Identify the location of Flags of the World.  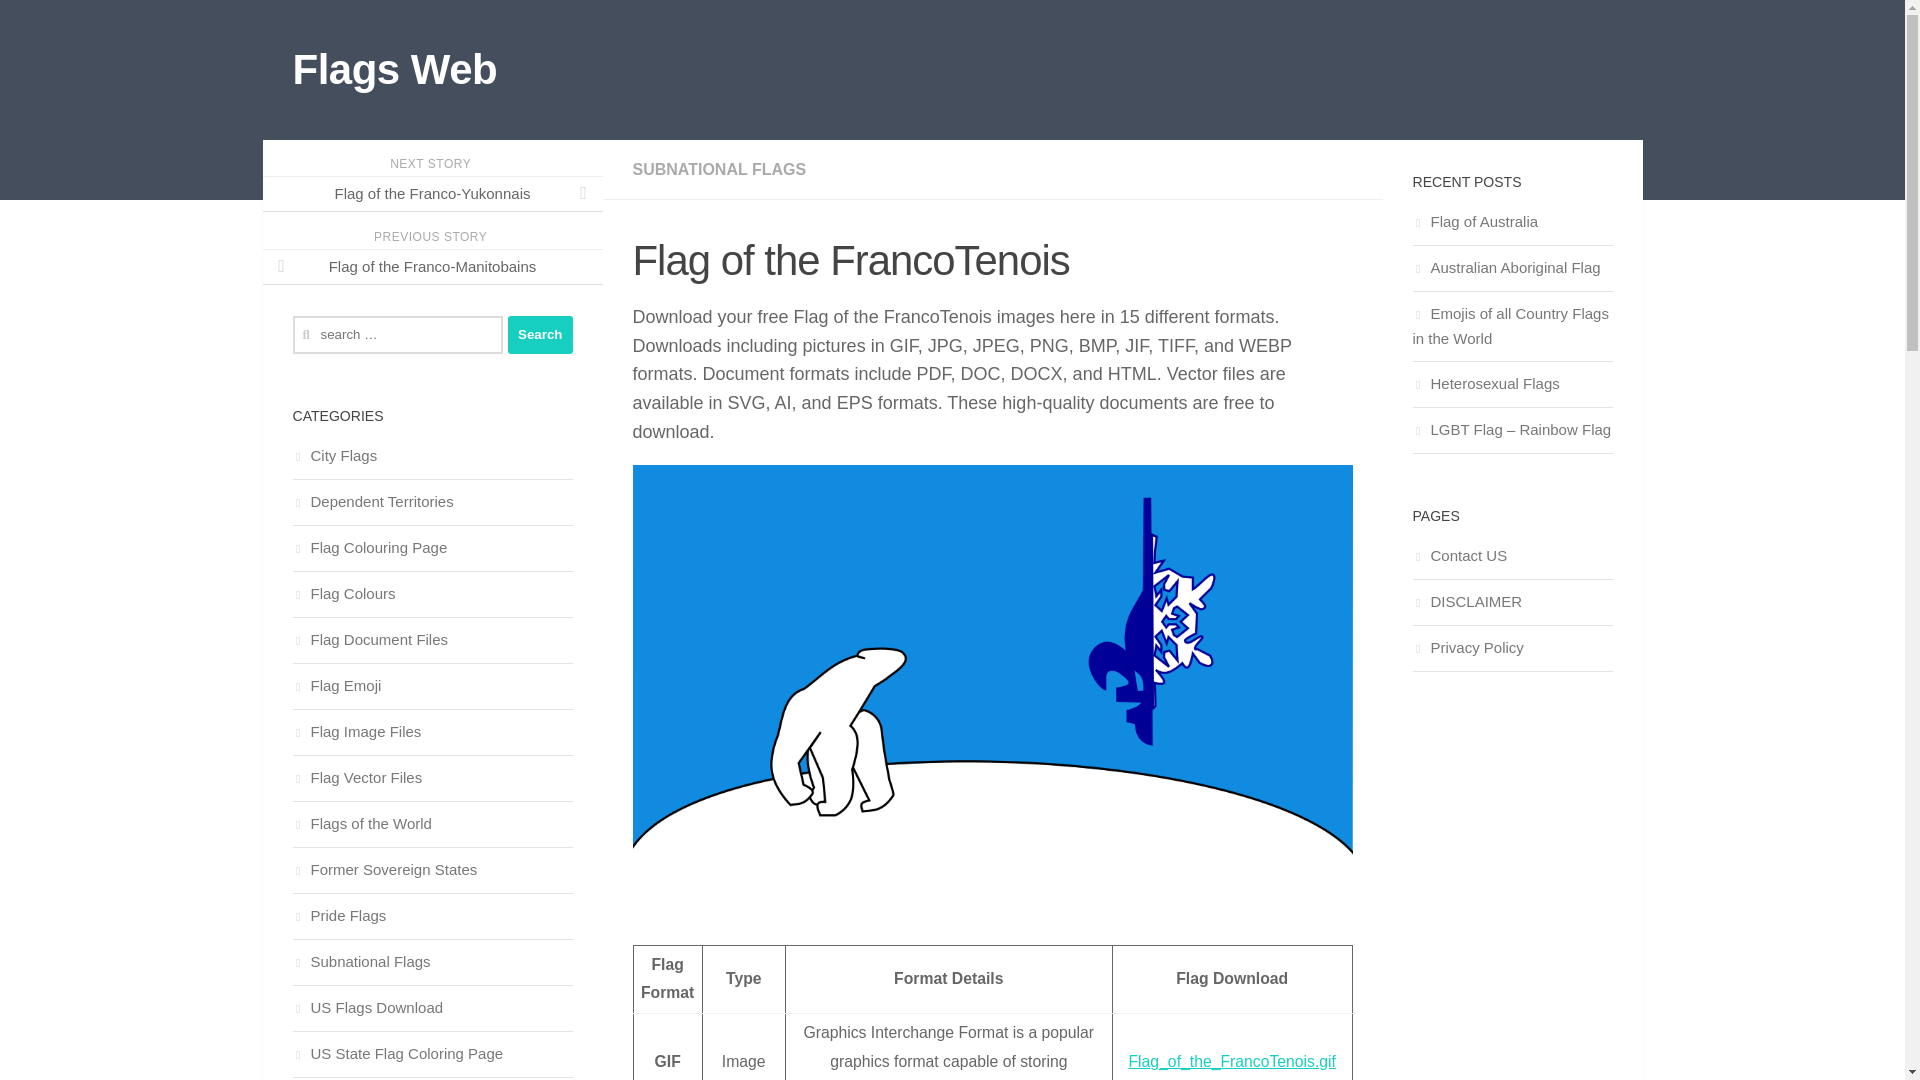
(360, 823).